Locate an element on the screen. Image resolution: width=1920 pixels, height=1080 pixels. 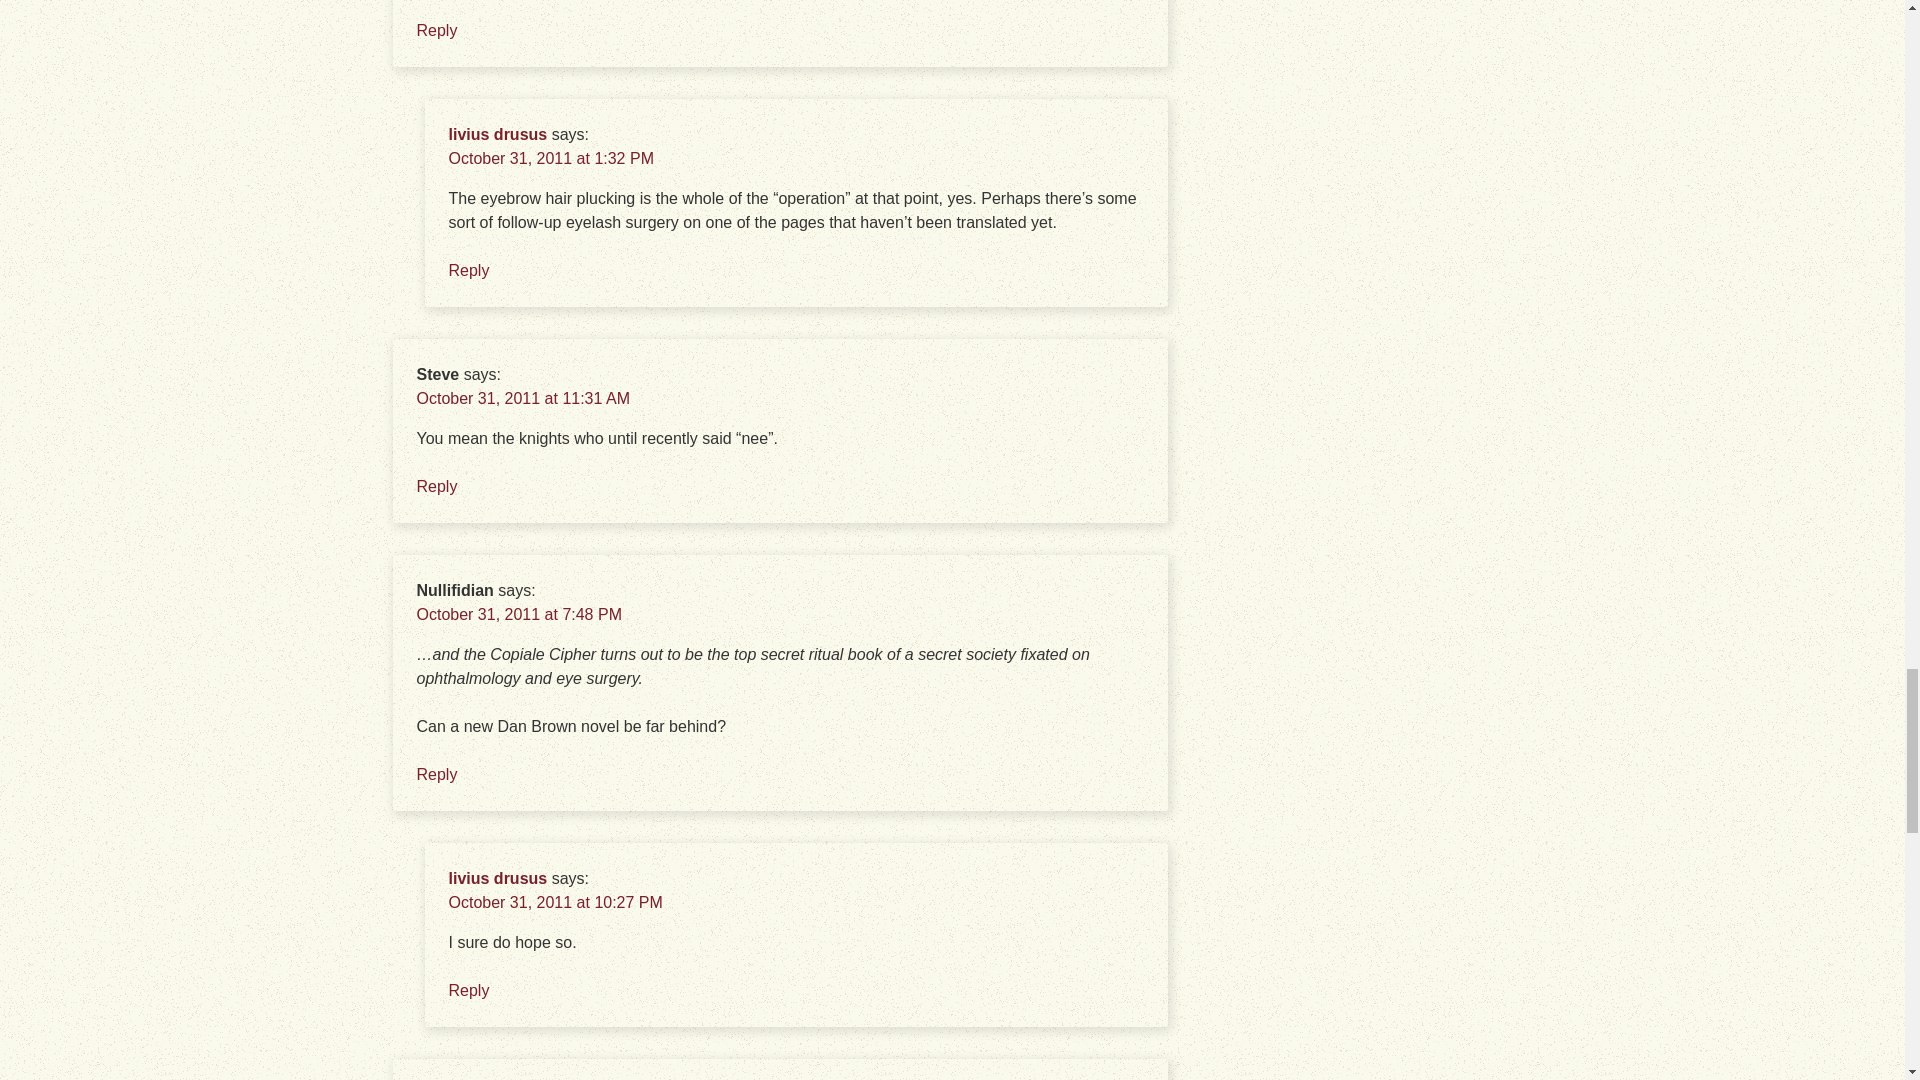
Reply is located at coordinates (436, 30).